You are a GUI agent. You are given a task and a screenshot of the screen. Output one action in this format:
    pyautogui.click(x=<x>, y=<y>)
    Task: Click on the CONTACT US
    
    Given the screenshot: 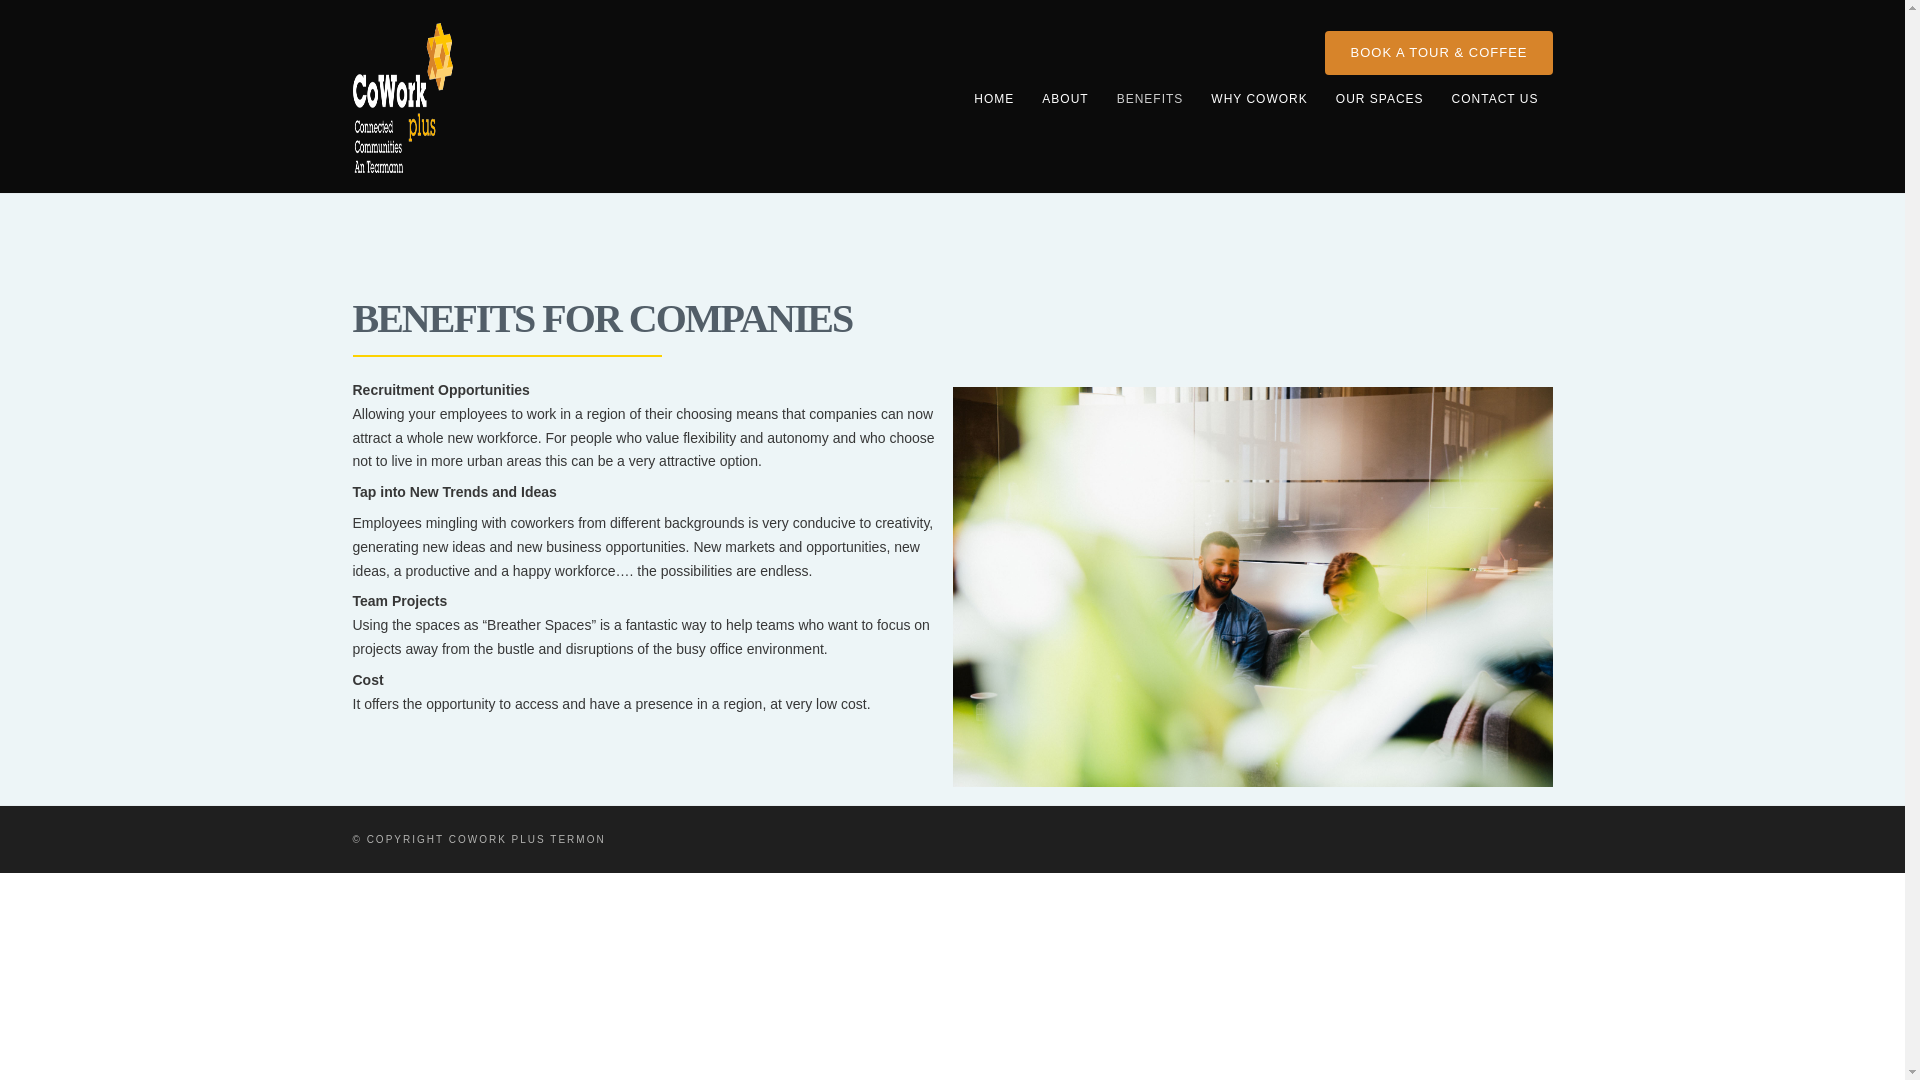 What is the action you would take?
    pyautogui.click(x=1496, y=99)
    